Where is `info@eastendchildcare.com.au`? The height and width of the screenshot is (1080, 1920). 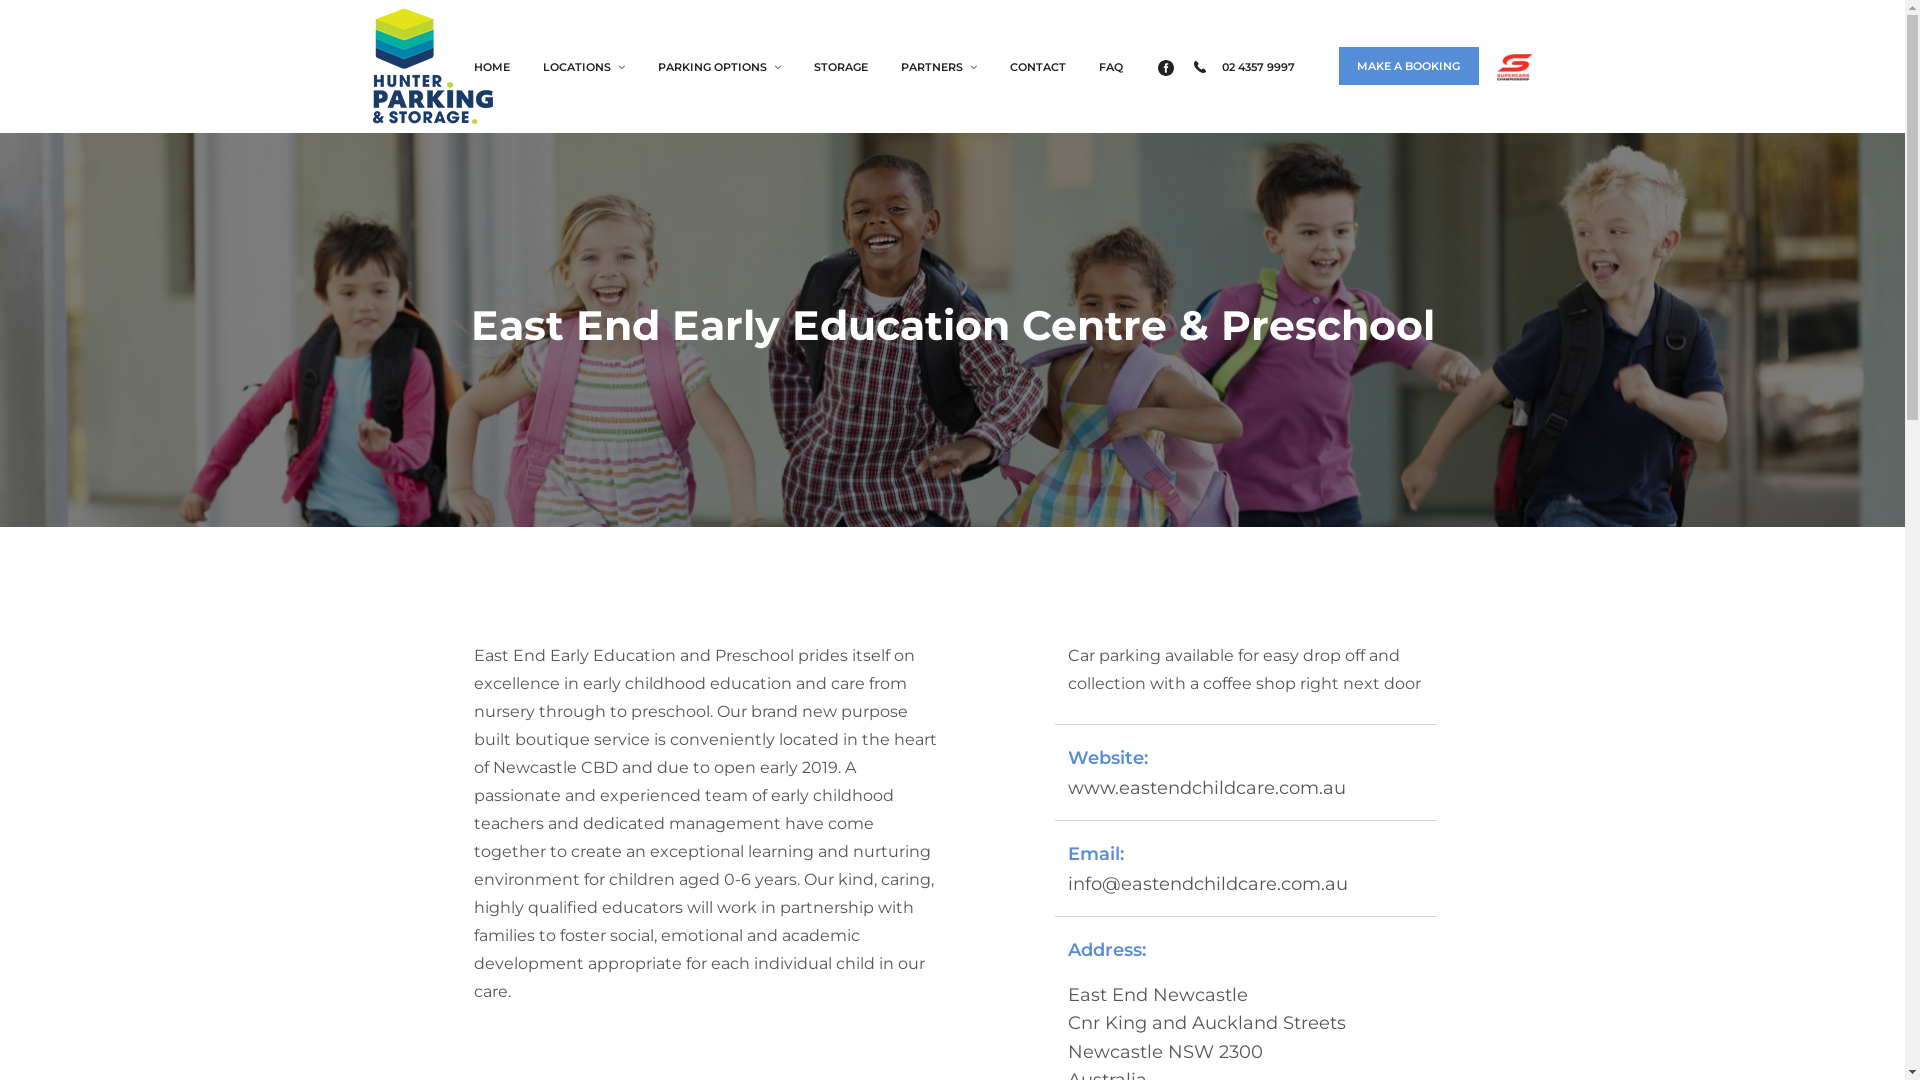
info@eastendchildcare.com.au is located at coordinates (1208, 884).